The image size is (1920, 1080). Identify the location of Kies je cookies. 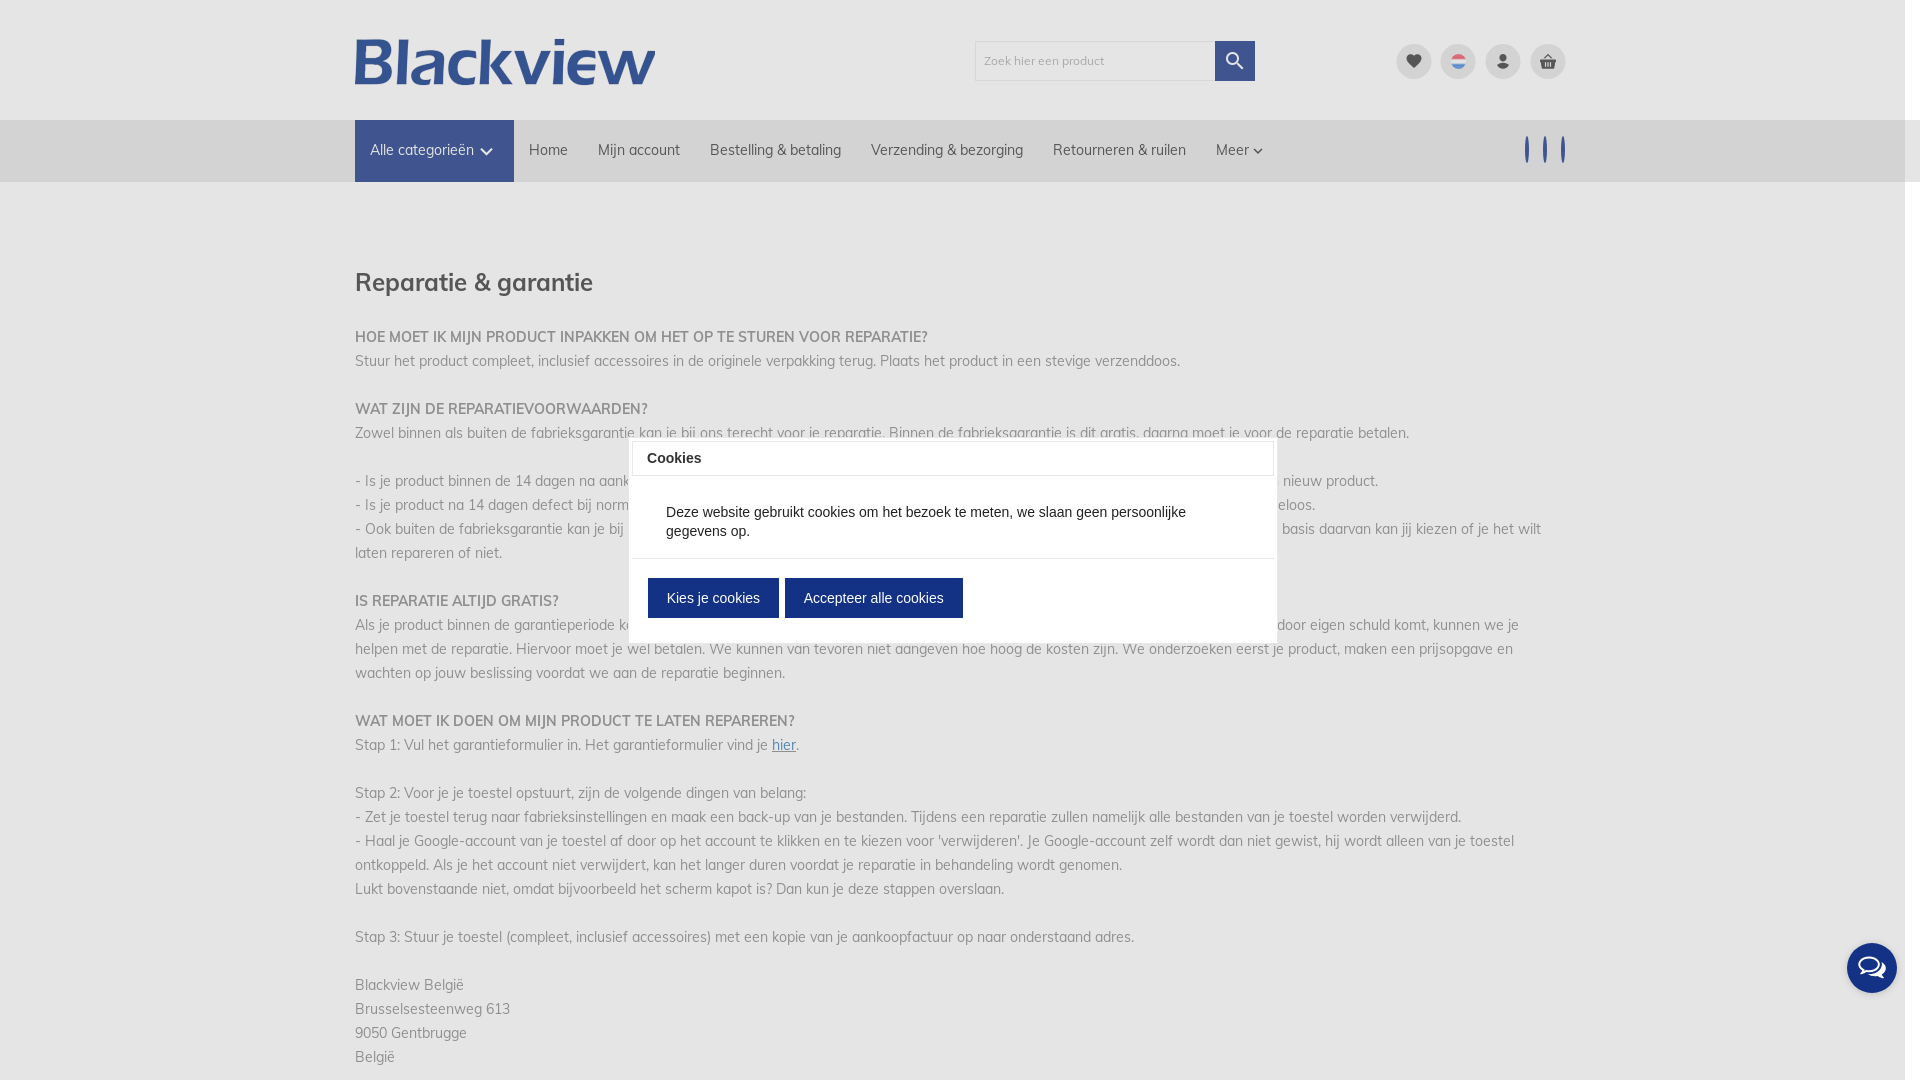
(714, 598).